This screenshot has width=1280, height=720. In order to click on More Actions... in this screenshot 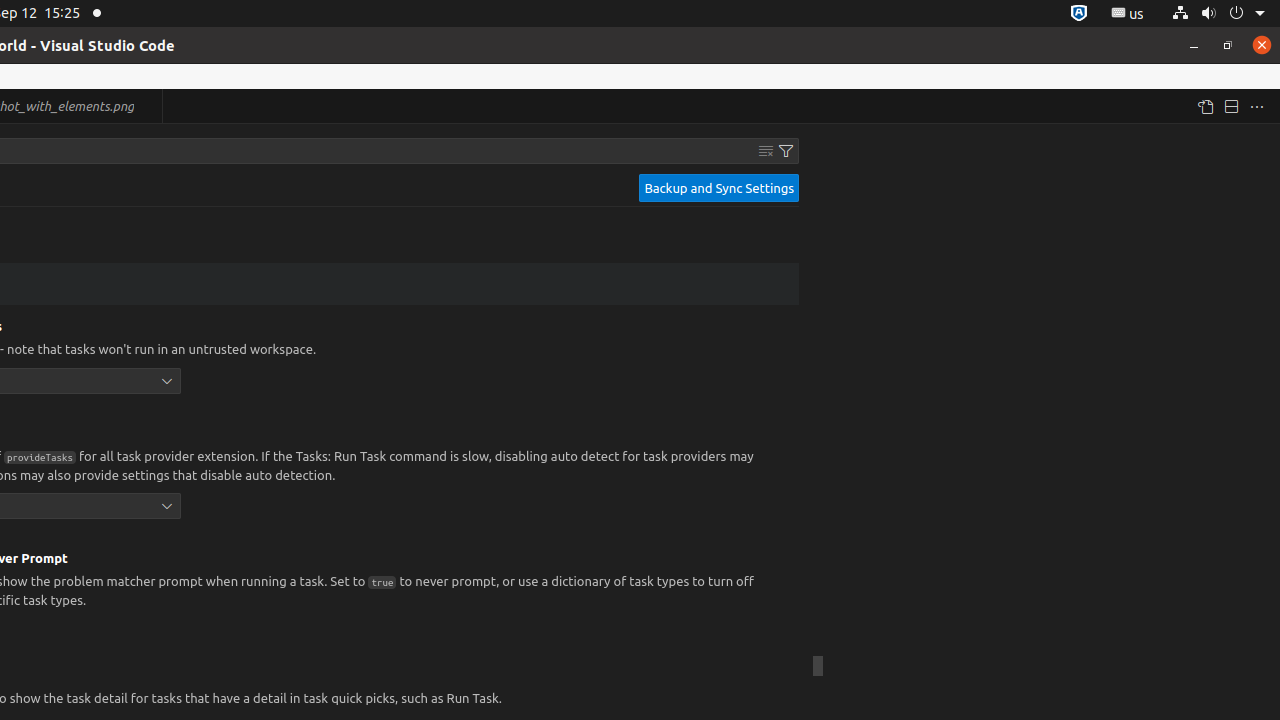, I will do `click(1257, 106)`.